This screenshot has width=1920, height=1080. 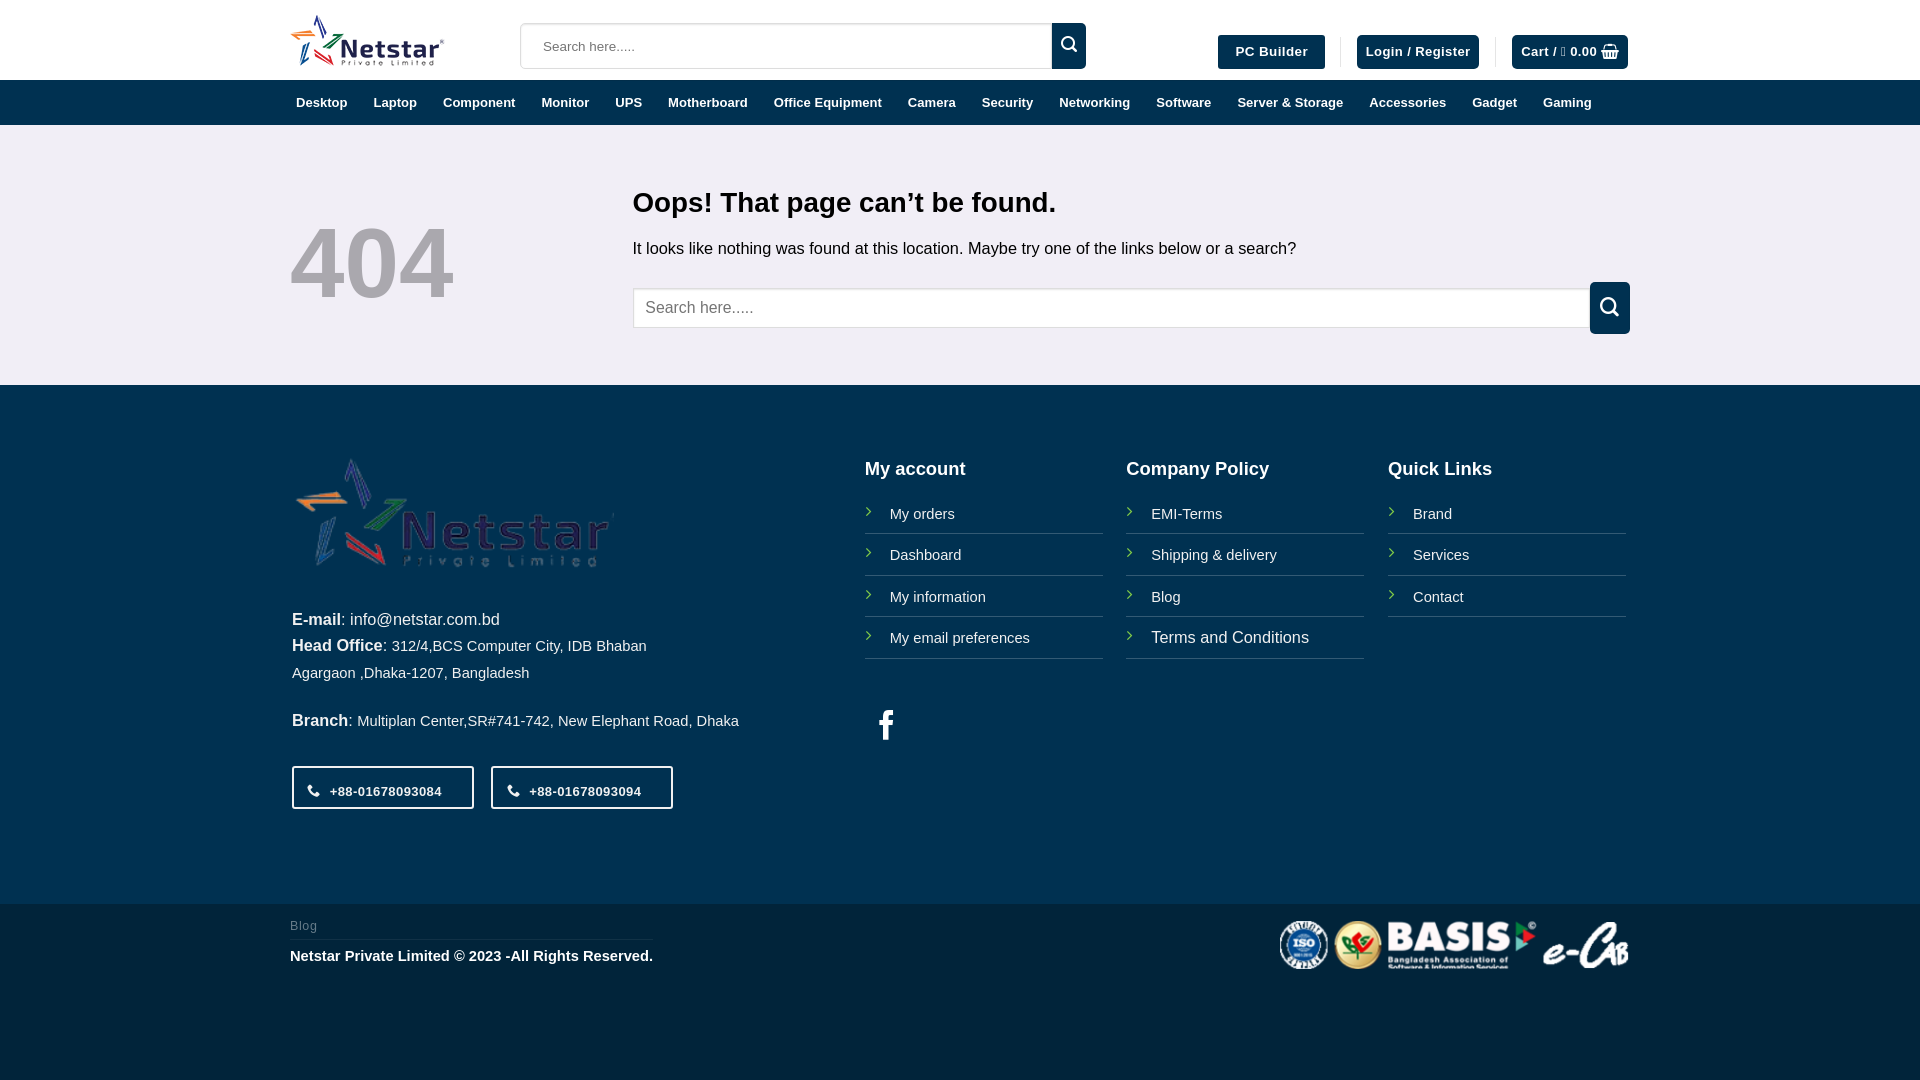 What do you see at coordinates (1184, 102) in the screenshot?
I see `Software` at bounding box center [1184, 102].